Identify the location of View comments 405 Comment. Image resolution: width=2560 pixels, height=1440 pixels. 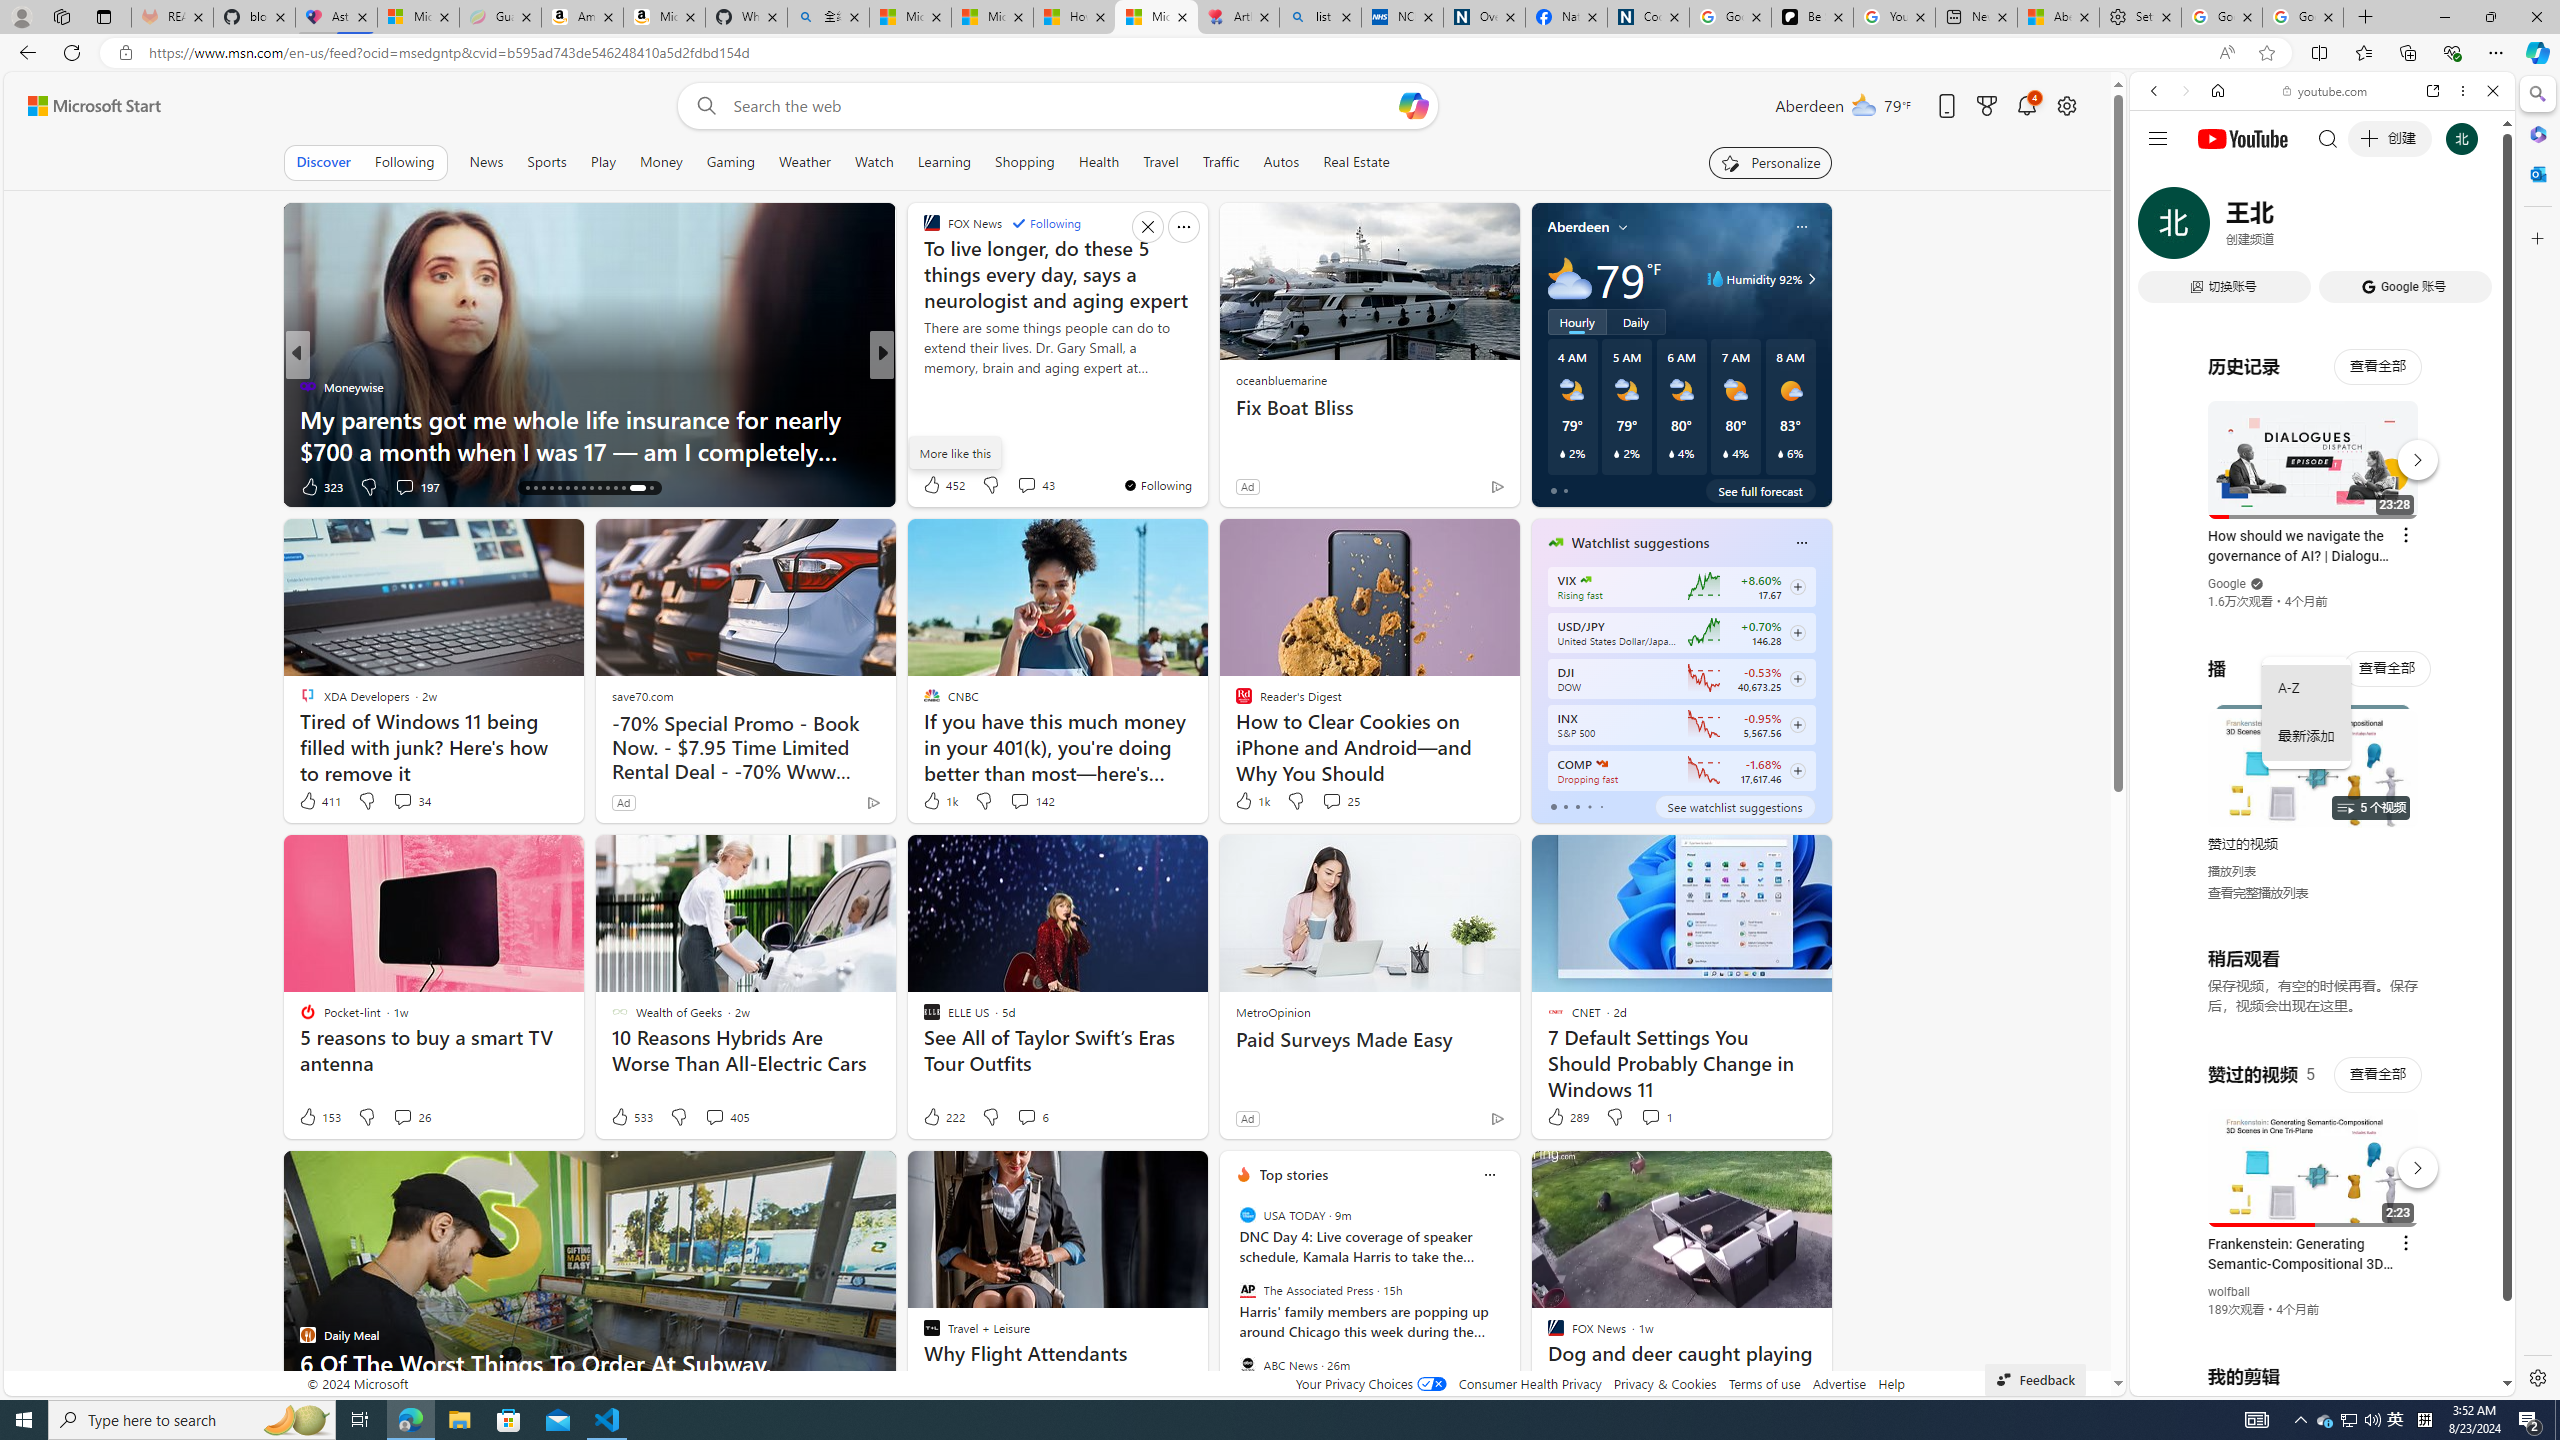
(714, 1117).